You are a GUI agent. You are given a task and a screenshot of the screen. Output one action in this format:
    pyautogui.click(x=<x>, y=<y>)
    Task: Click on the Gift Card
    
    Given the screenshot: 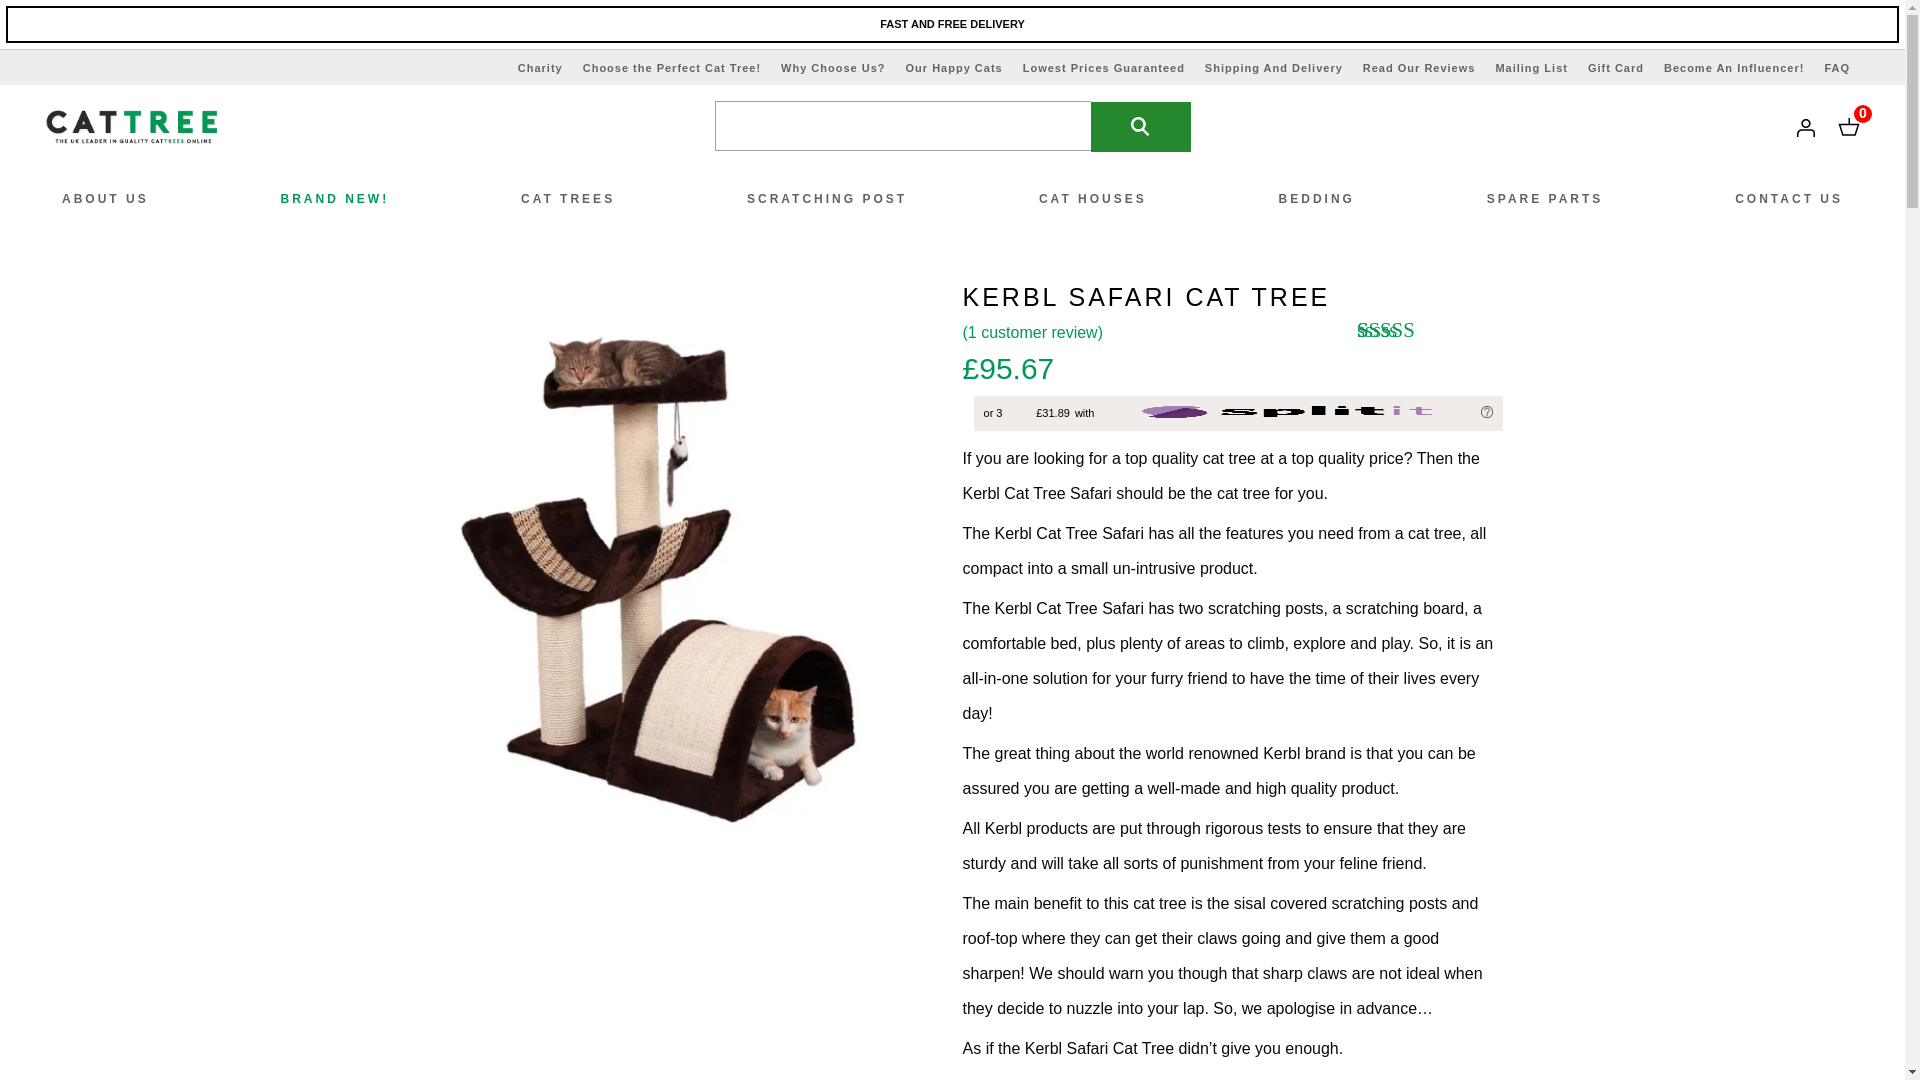 What is the action you would take?
    pyautogui.click(x=1615, y=68)
    